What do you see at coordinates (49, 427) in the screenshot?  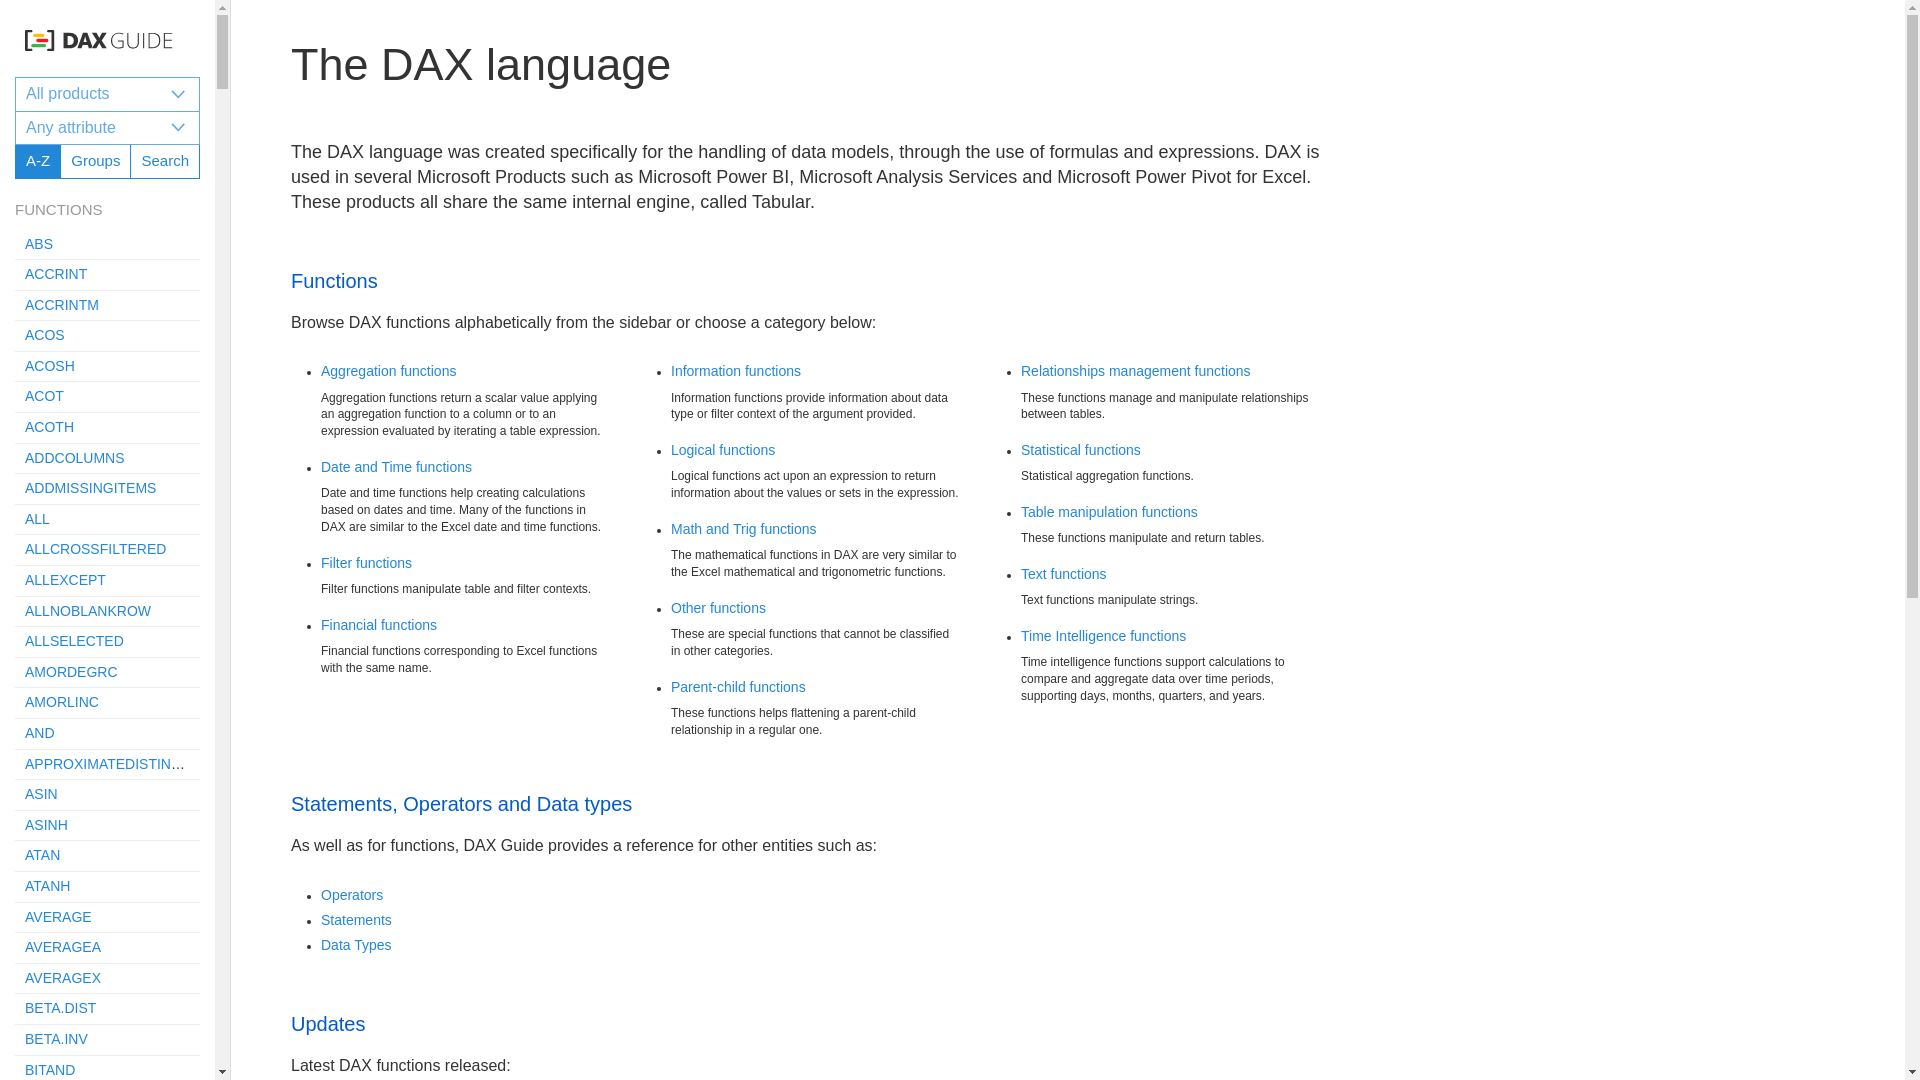 I see `ACOTH` at bounding box center [49, 427].